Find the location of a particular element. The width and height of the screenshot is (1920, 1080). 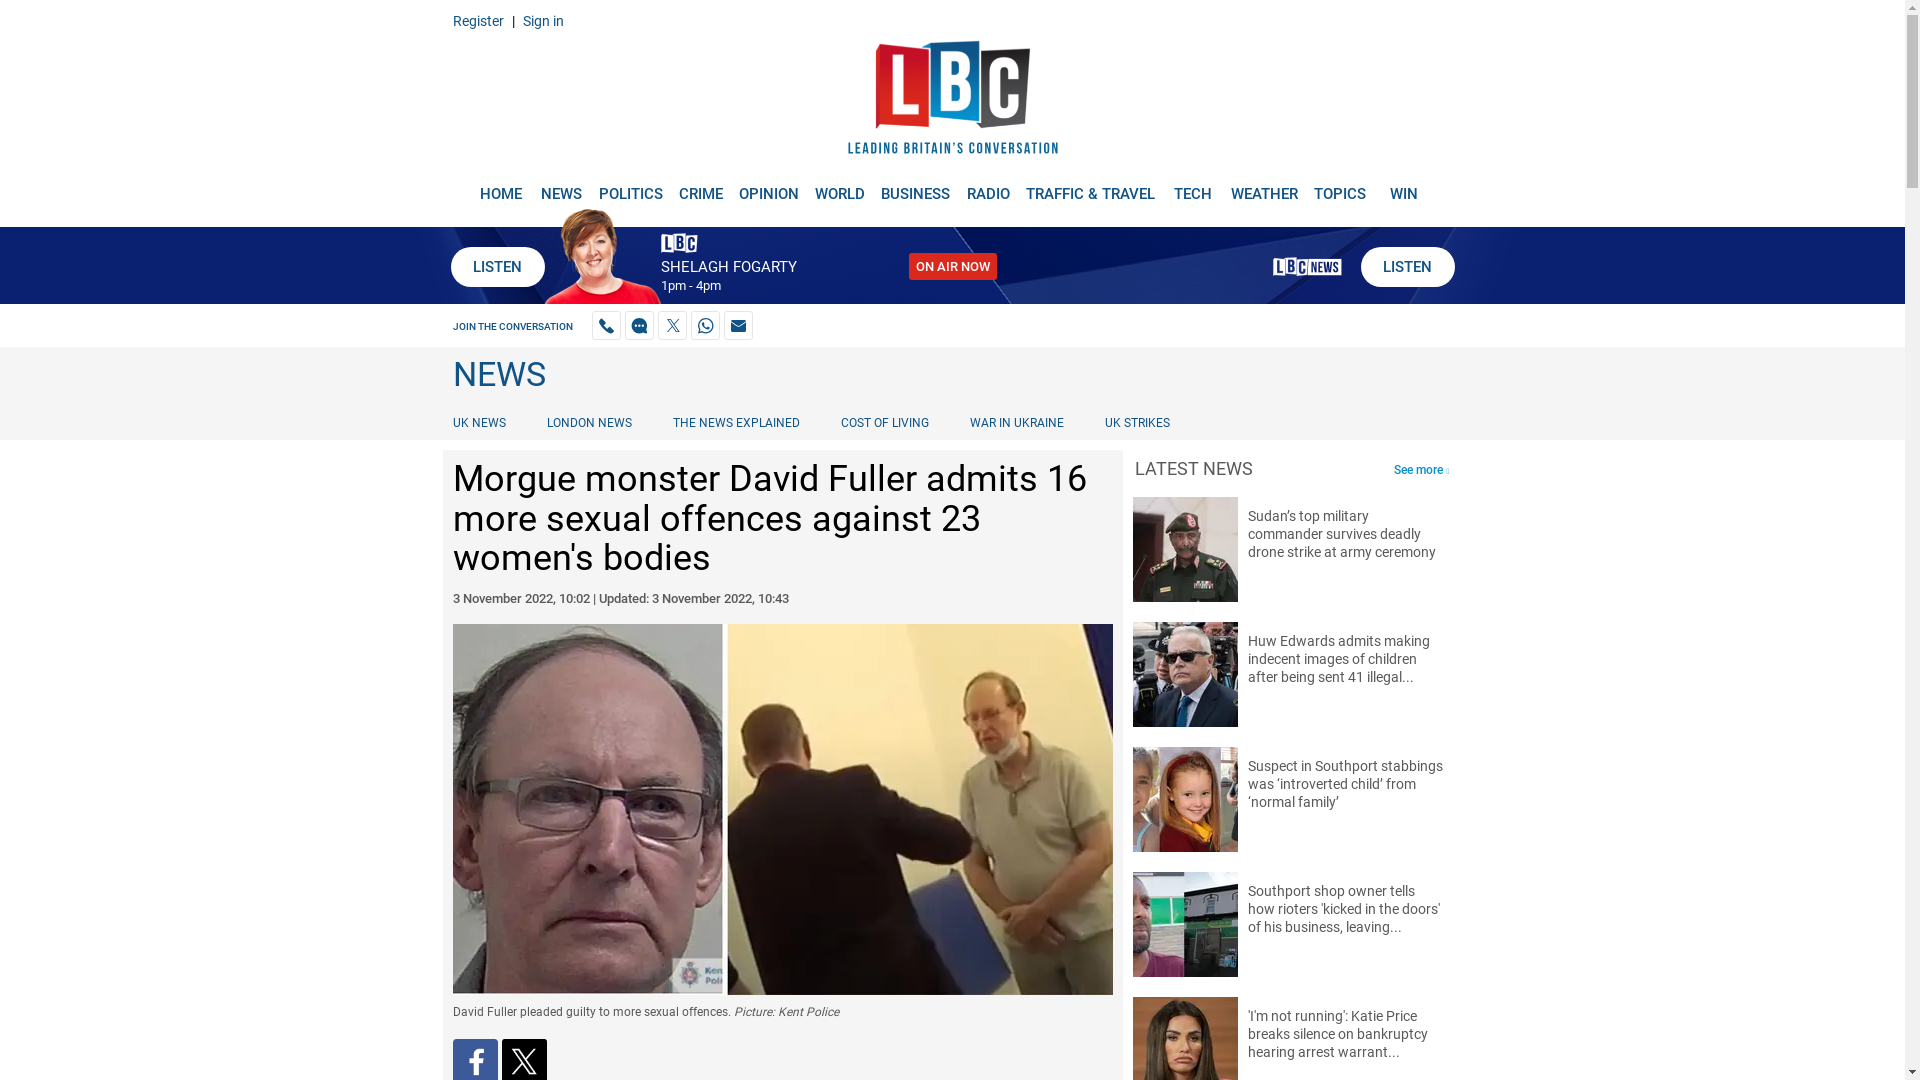

WAR IN UKRAINE is located at coordinates (1015, 422).